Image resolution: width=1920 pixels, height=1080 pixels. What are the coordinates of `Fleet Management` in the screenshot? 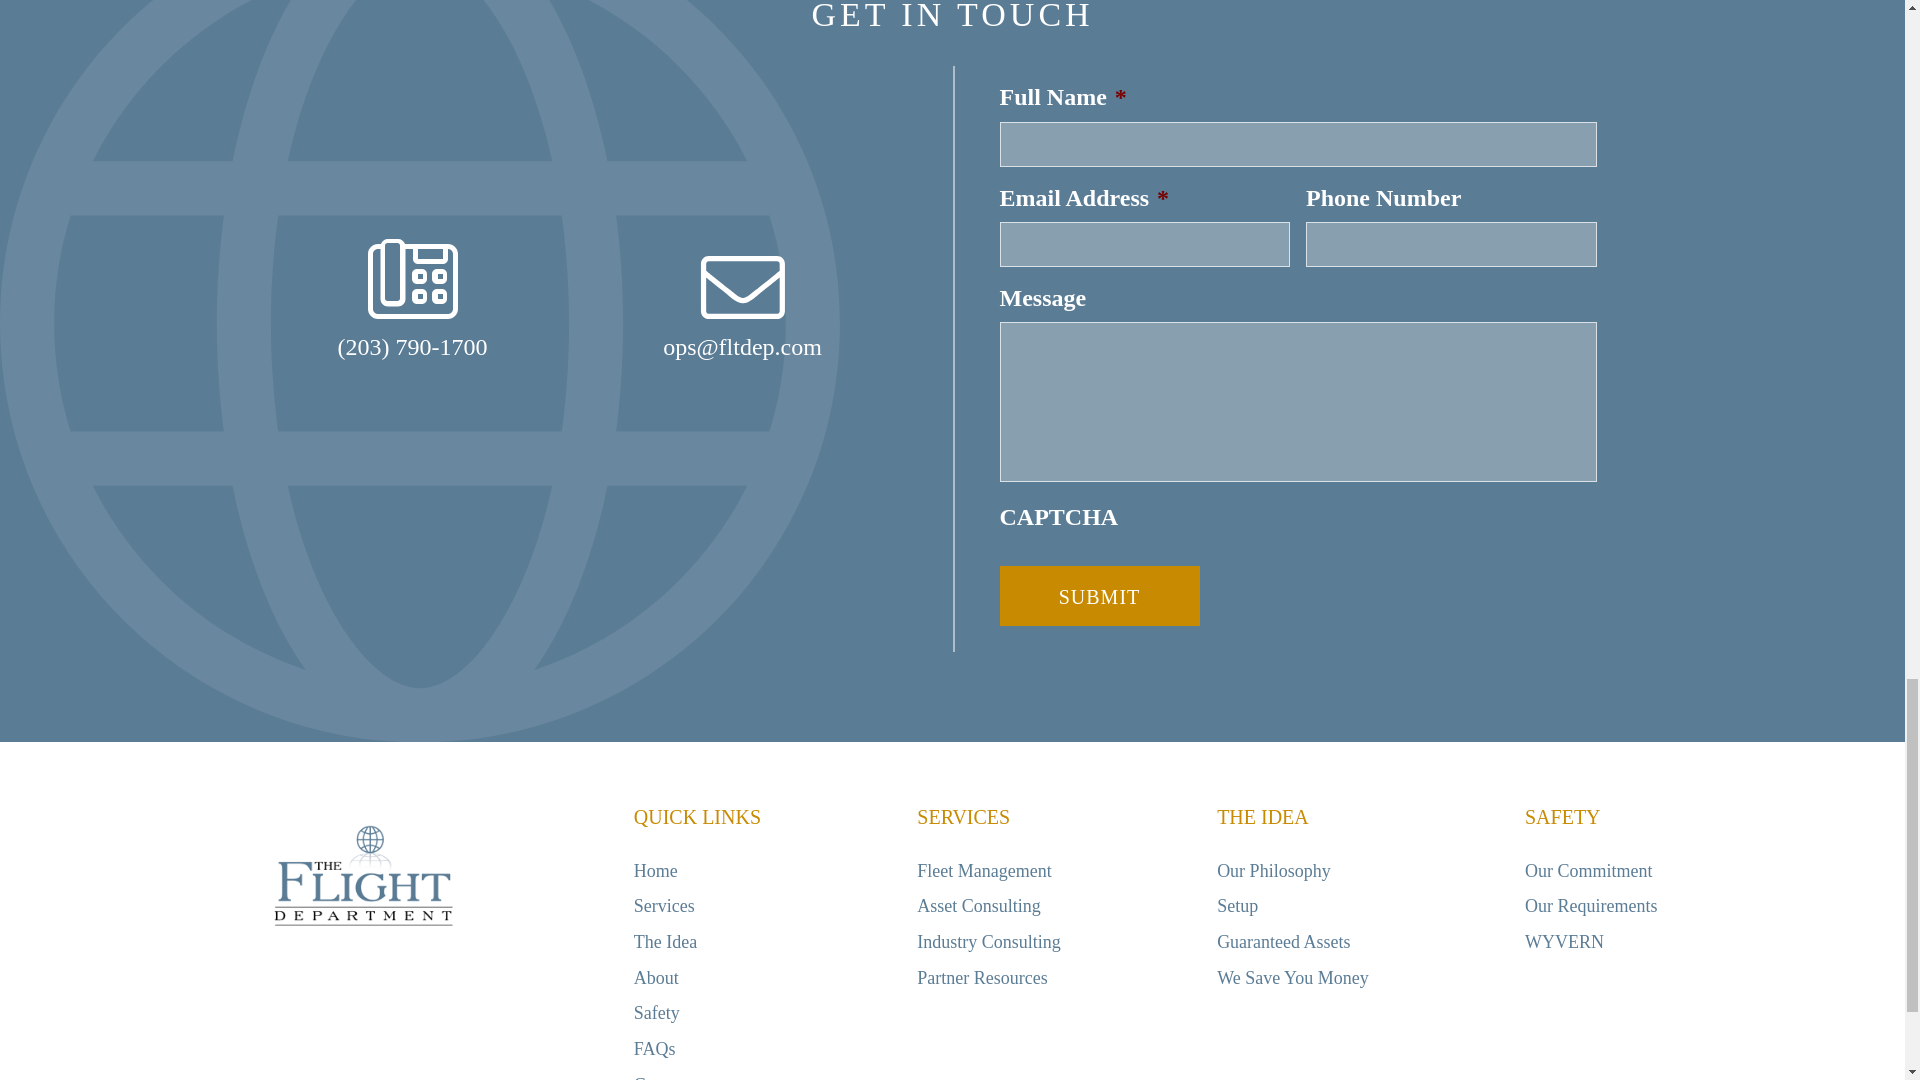 It's located at (984, 870).